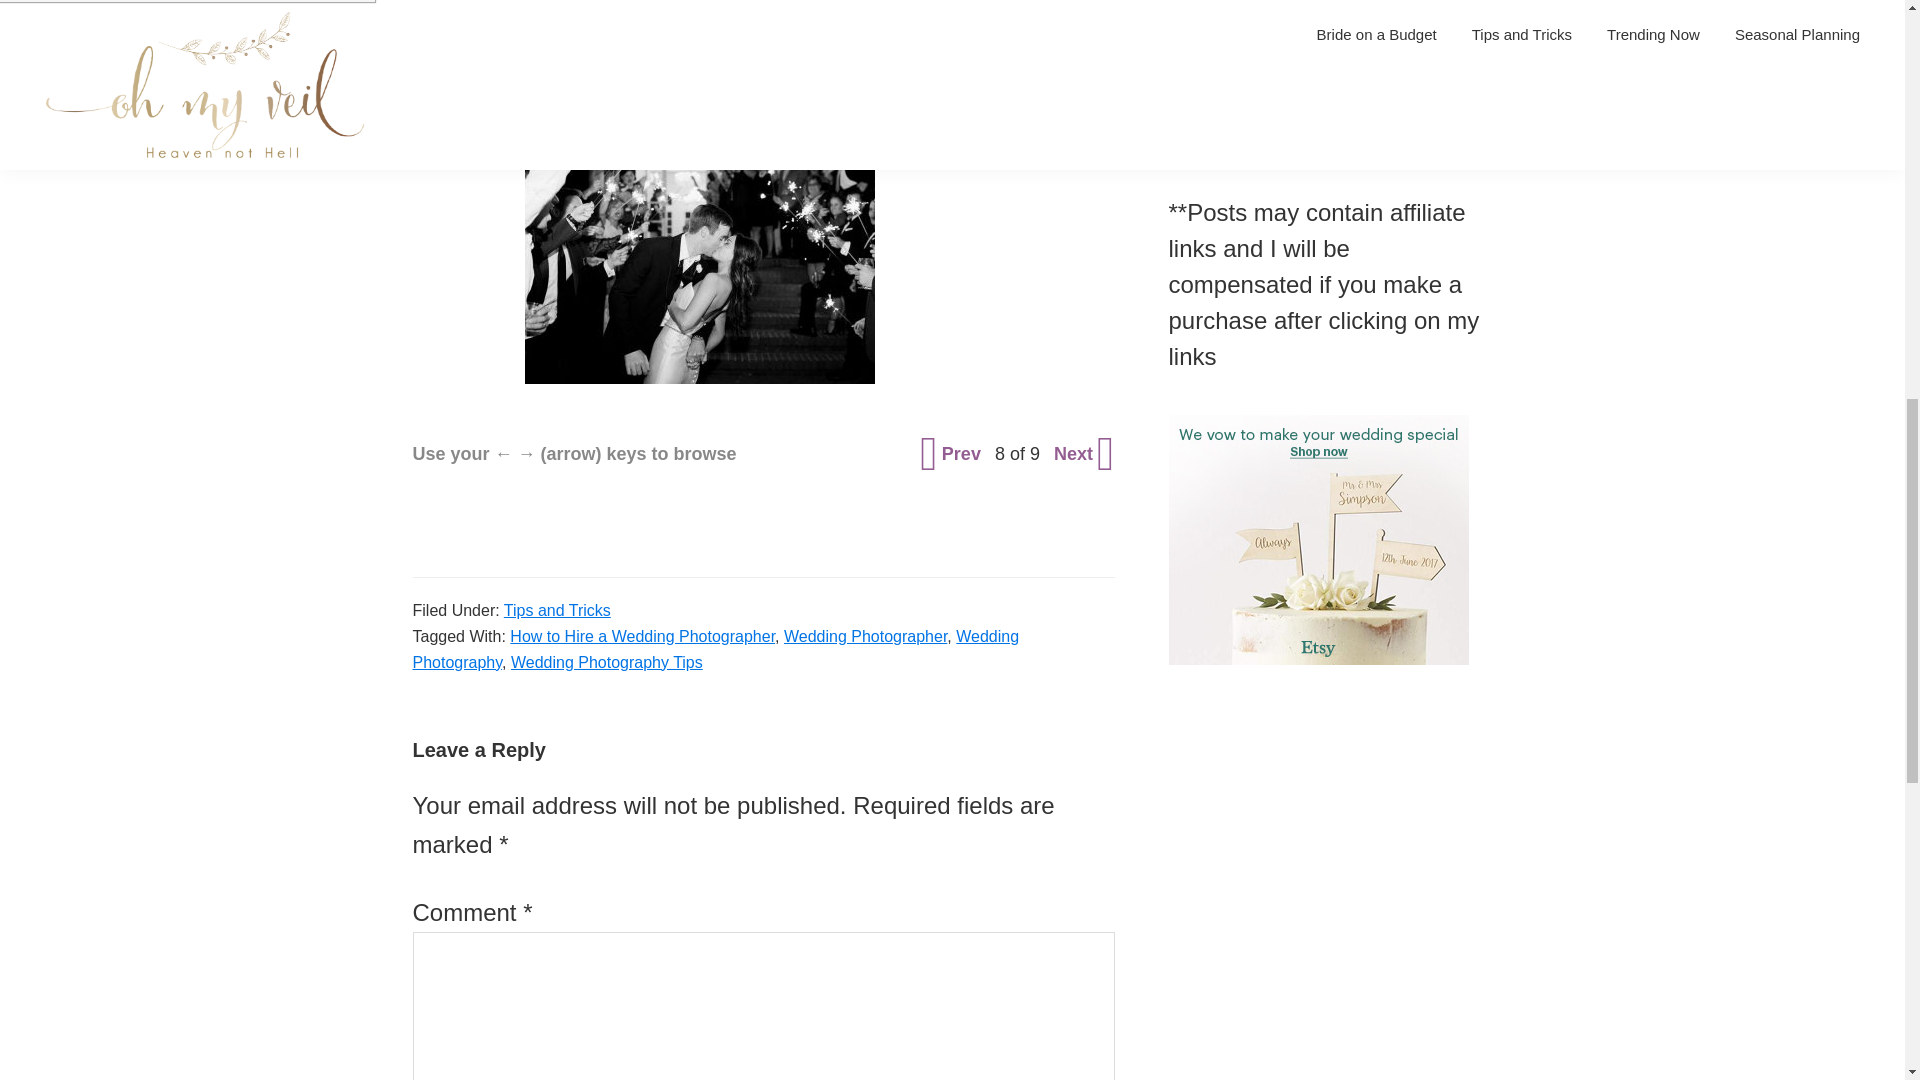  I want to click on Next, so click(1082, 454).